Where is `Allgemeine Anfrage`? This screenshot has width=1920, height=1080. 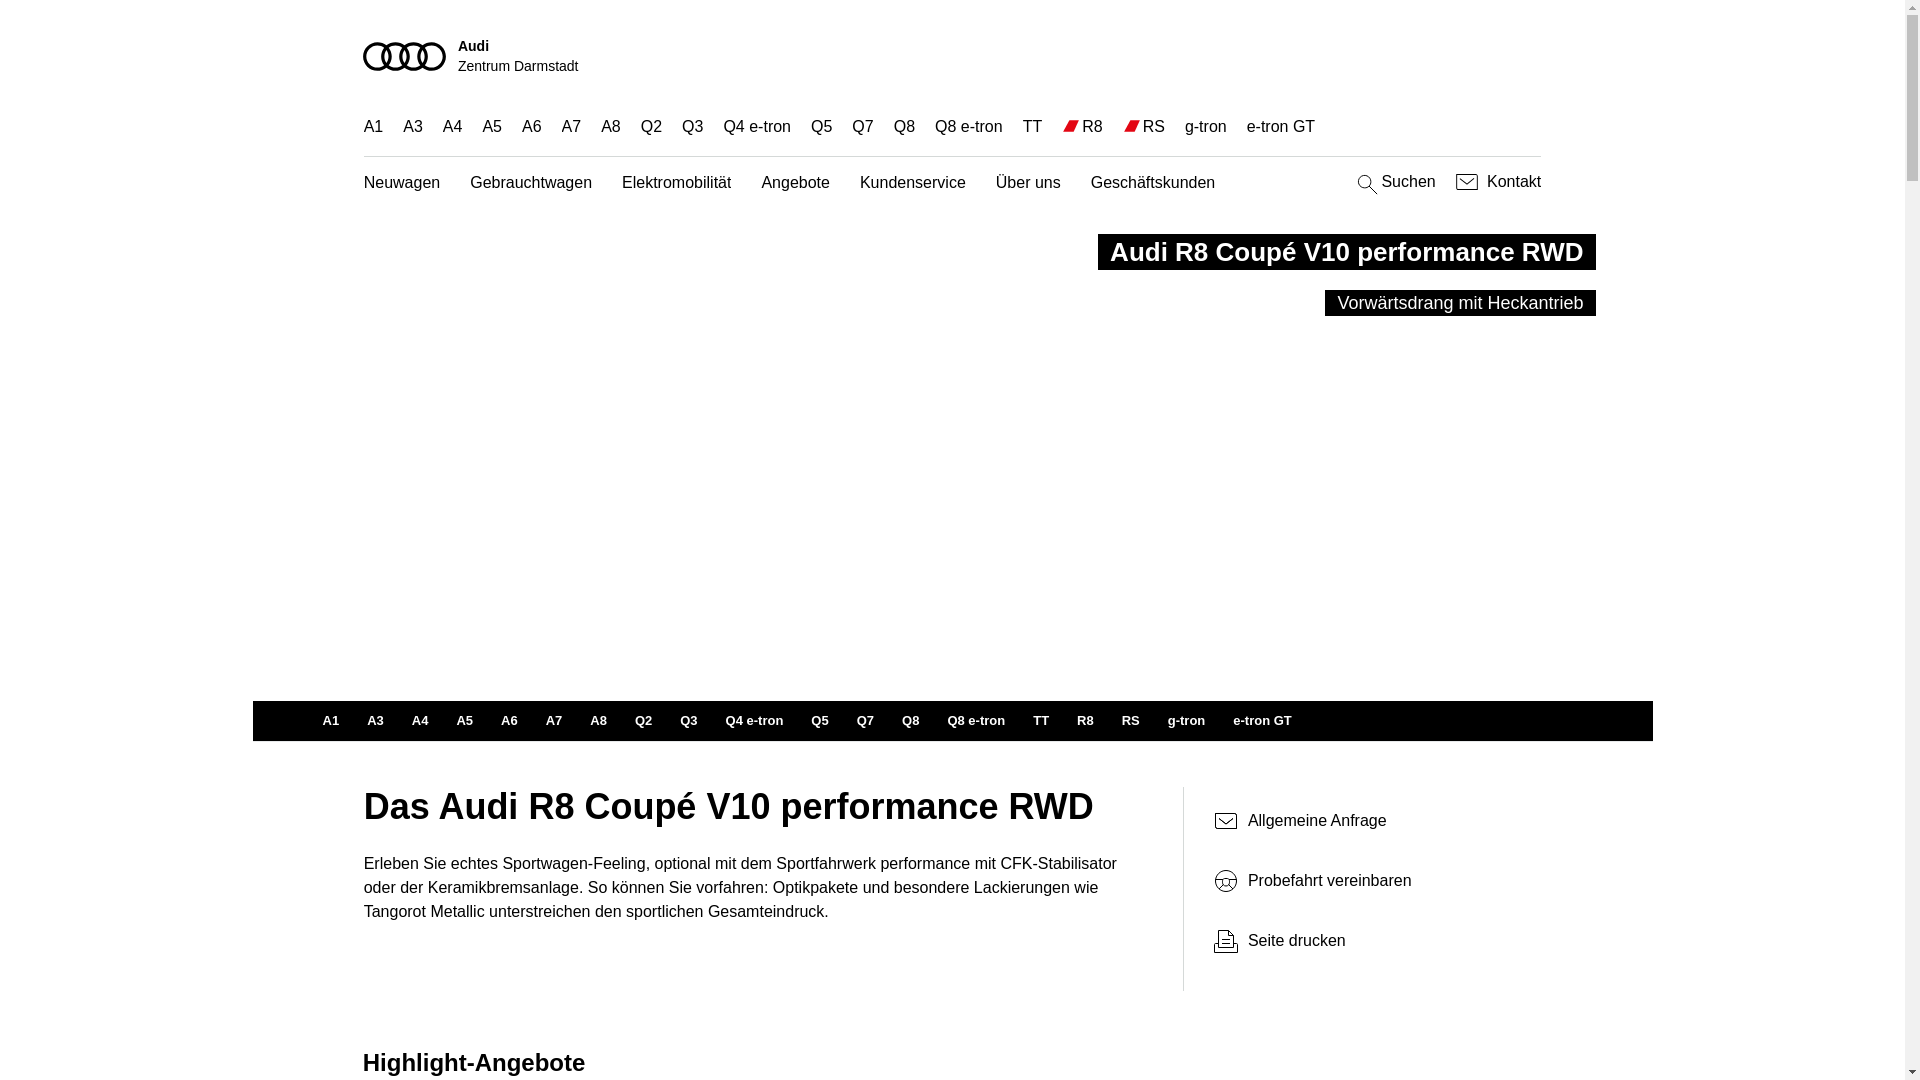
Allgemeine Anfrage is located at coordinates (1370, 821).